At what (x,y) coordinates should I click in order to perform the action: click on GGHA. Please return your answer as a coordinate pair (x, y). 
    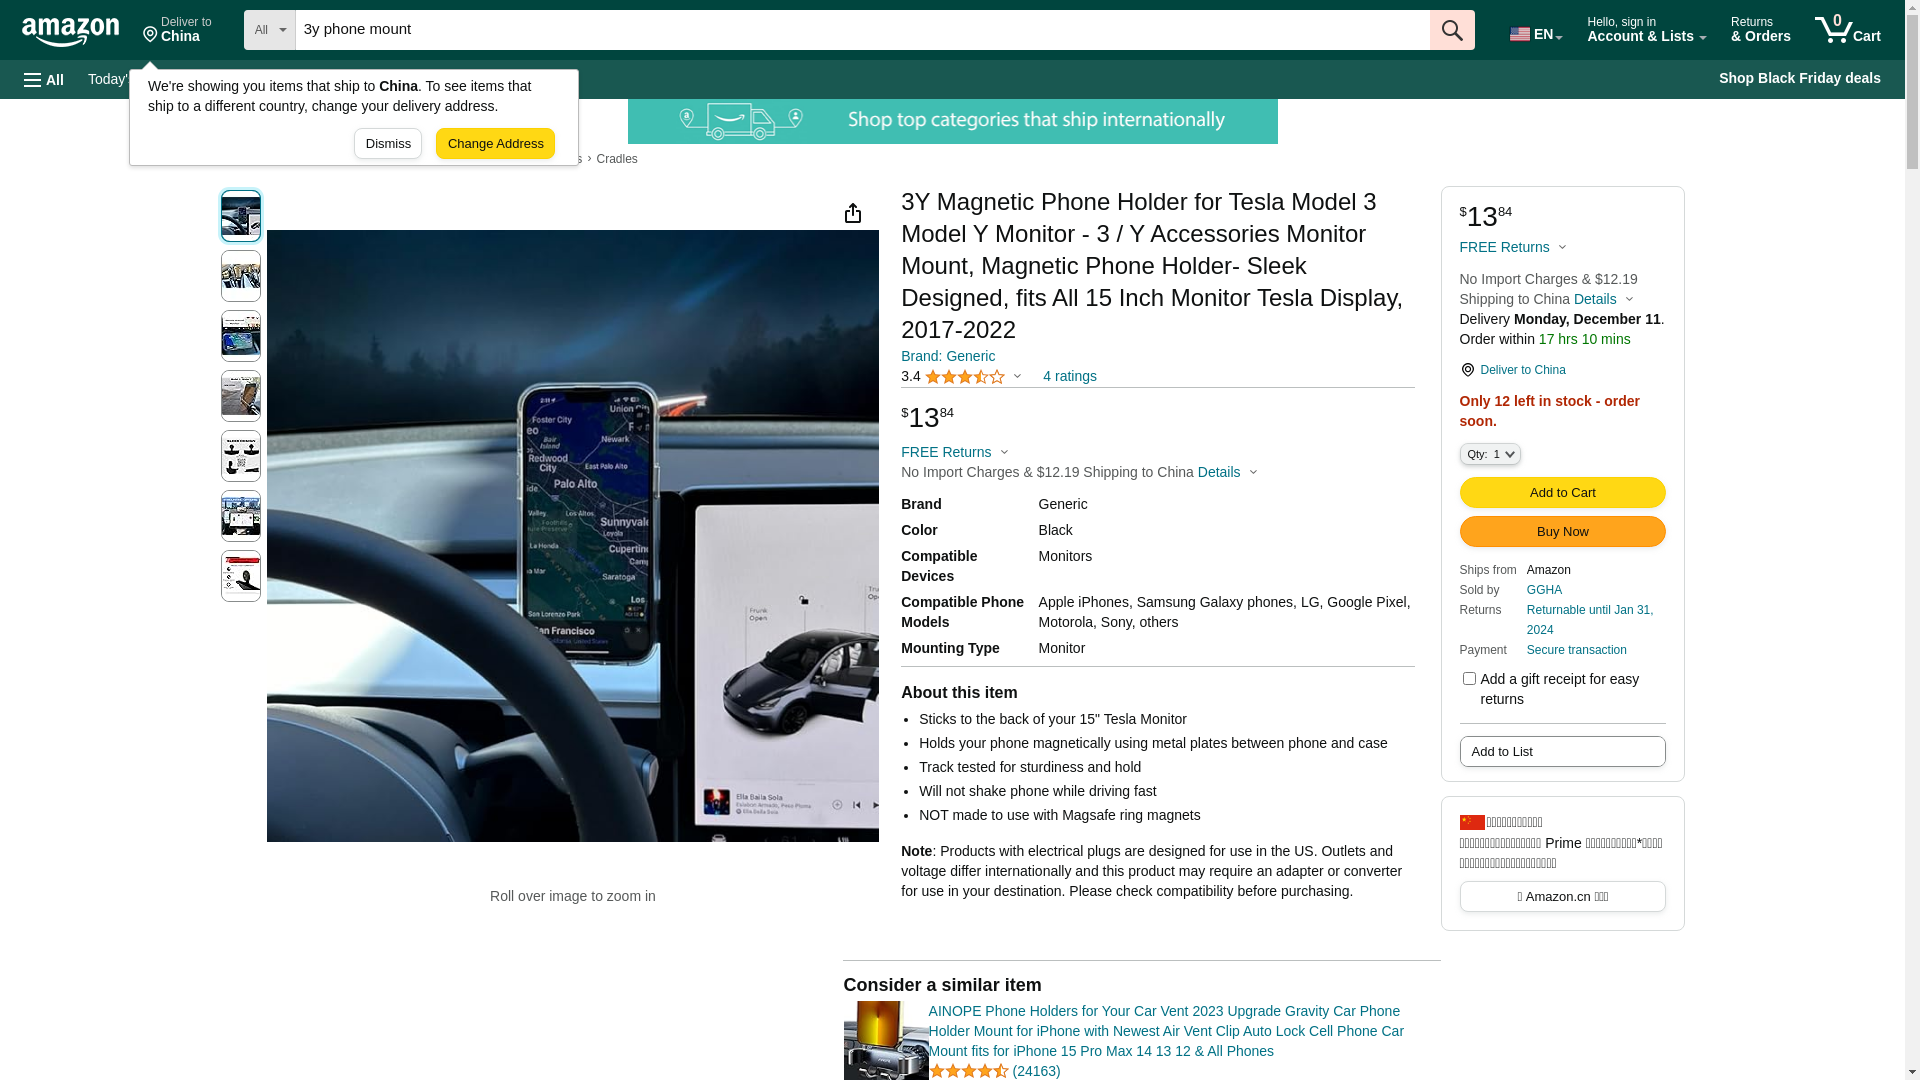
    Looking at the image, I should click on (1544, 590).